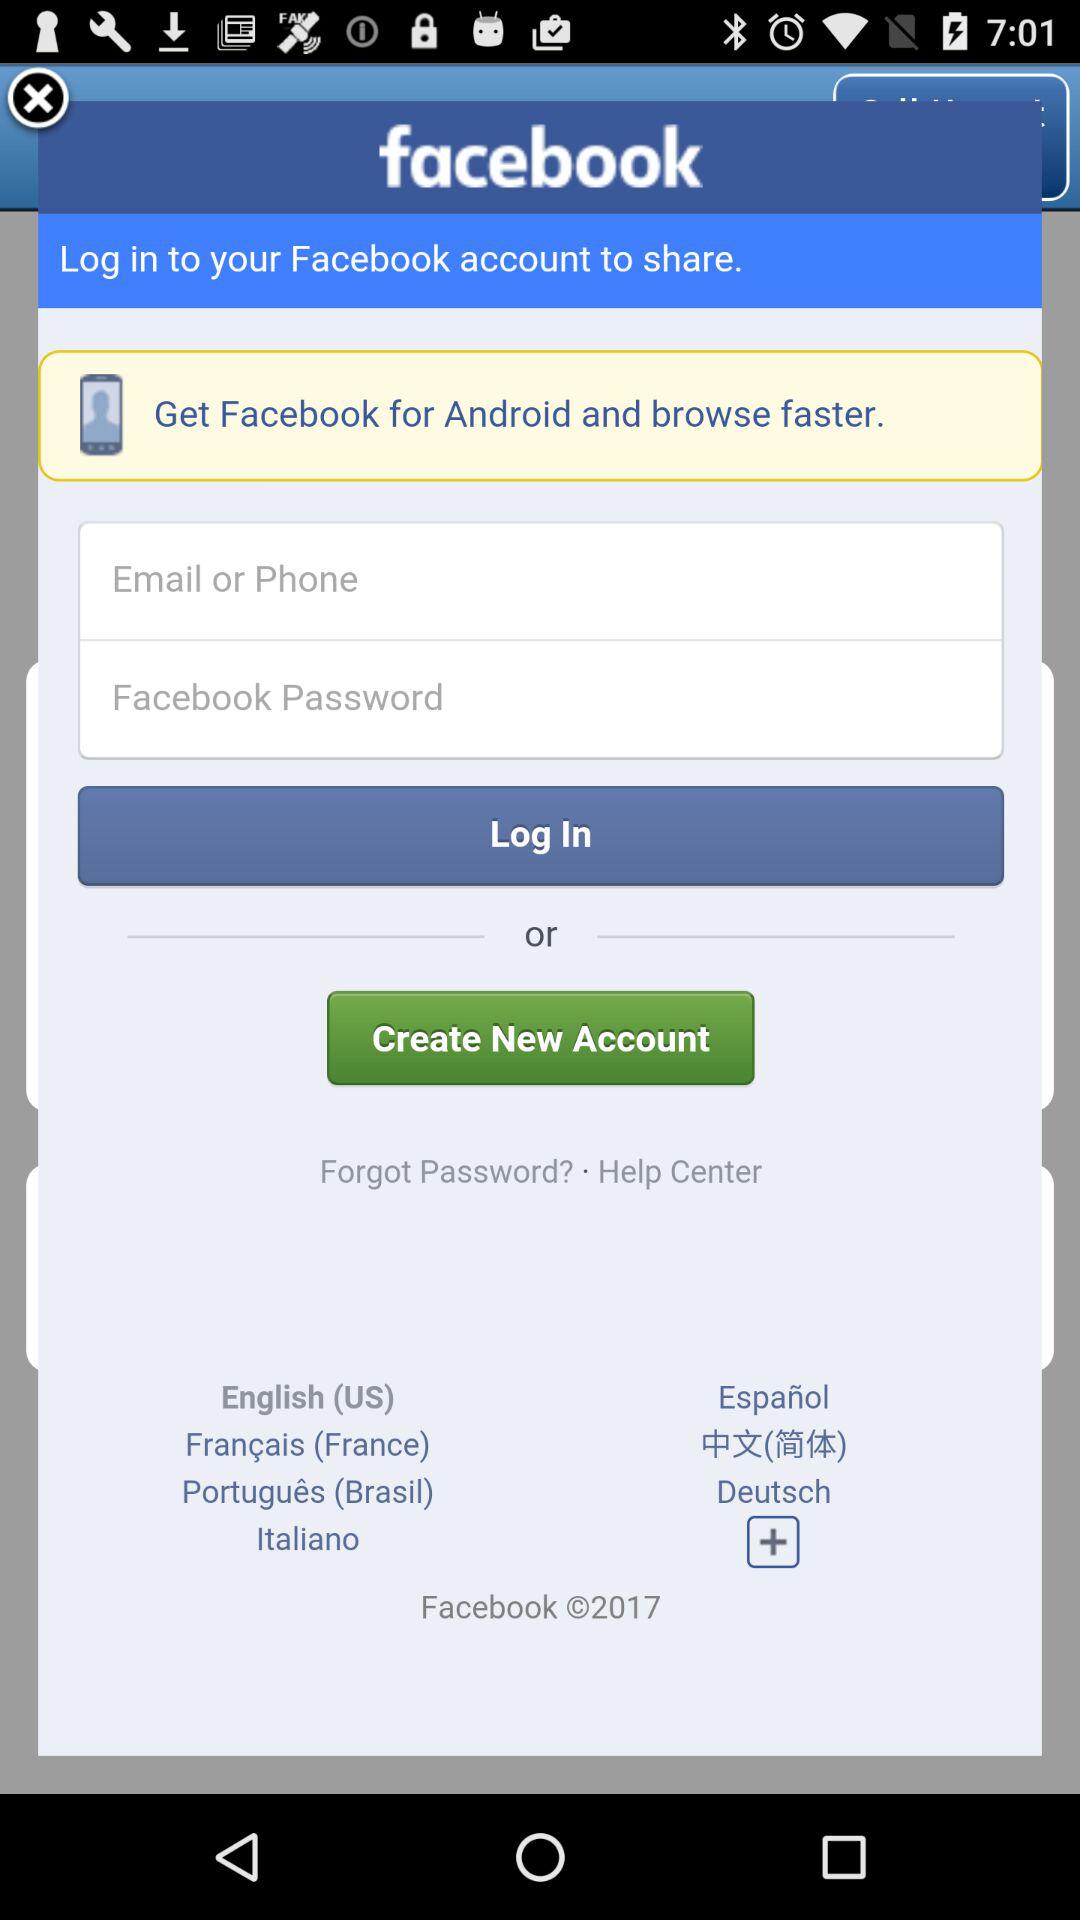 The height and width of the screenshot is (1920, 1080). Describe the element at coordinates (38, 102) in the screenshot. I see `close the page` at that location.